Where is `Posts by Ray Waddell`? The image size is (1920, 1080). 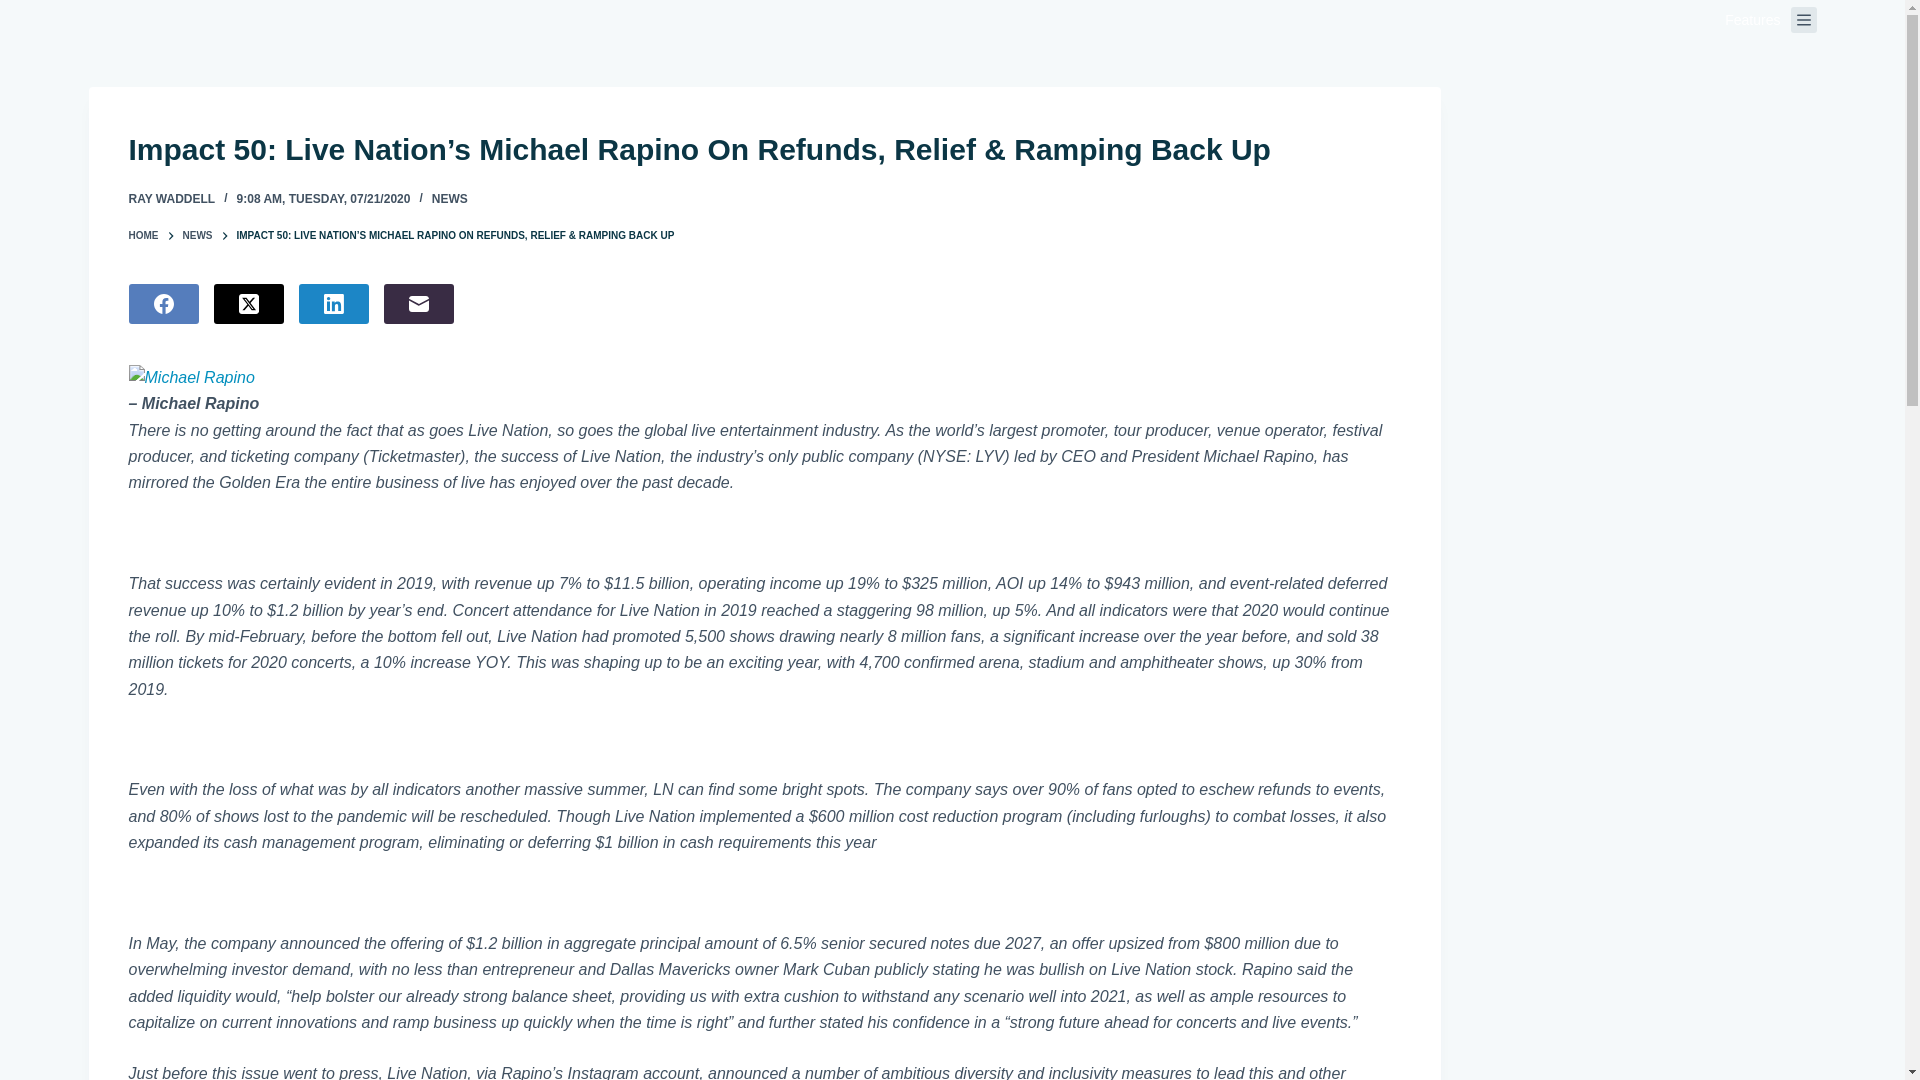
Posts by Ray Waddell is located at coordinates (172, 199).